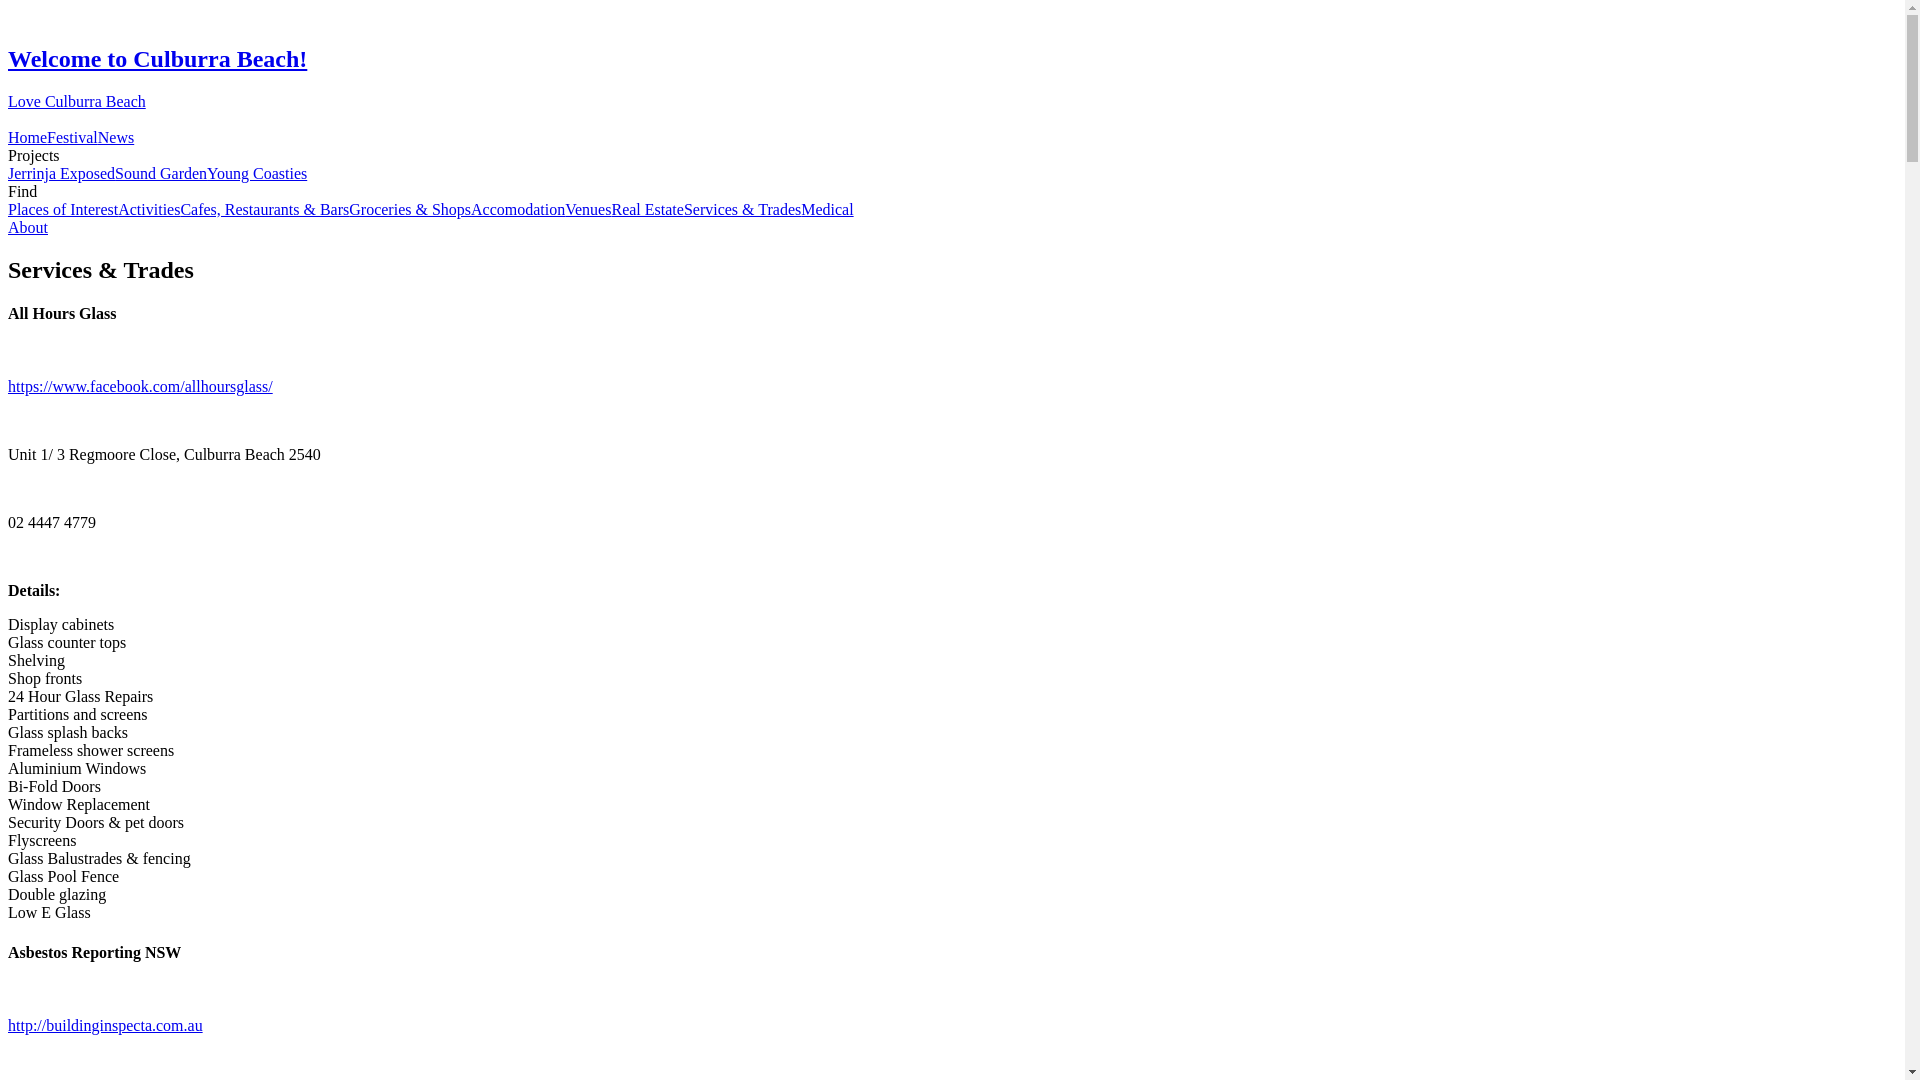  I want to click on Real Estate, so click(647, 210).